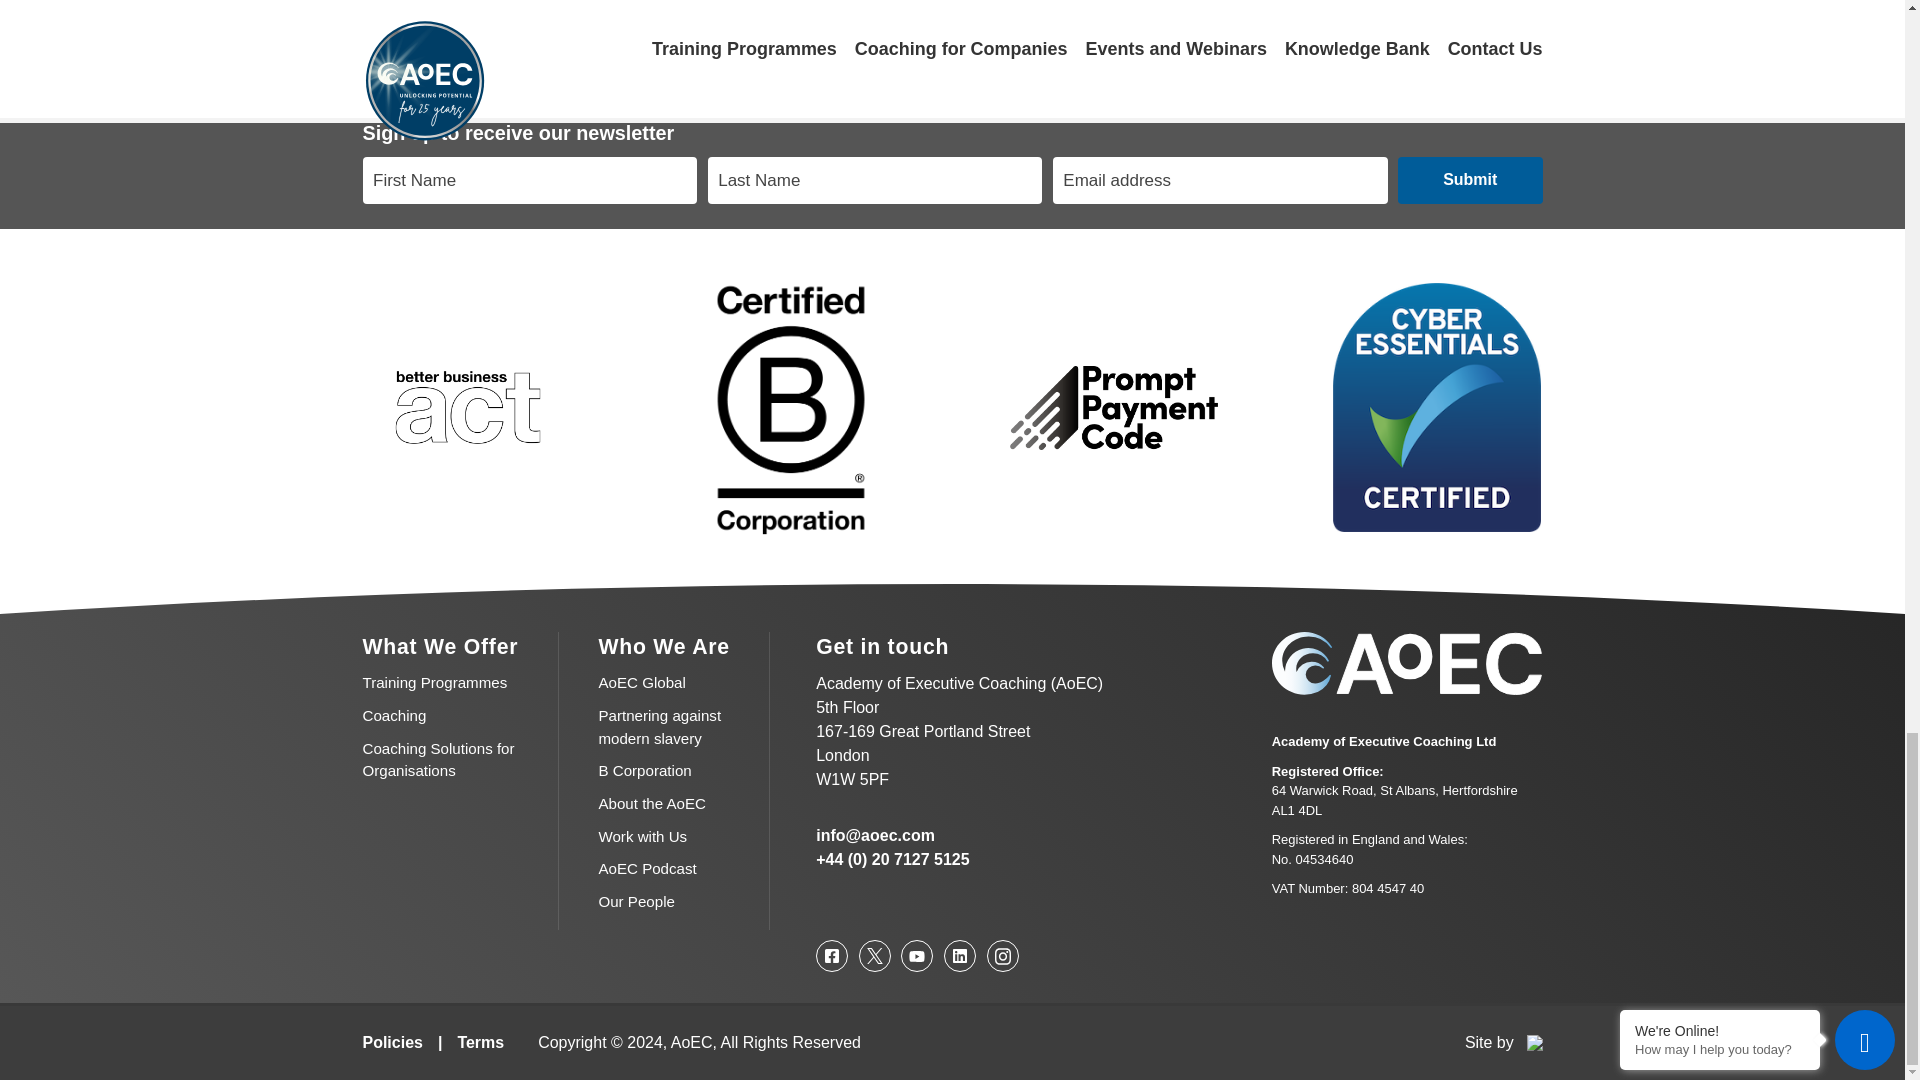  I want to click on B Corporation, so click(644, 770).